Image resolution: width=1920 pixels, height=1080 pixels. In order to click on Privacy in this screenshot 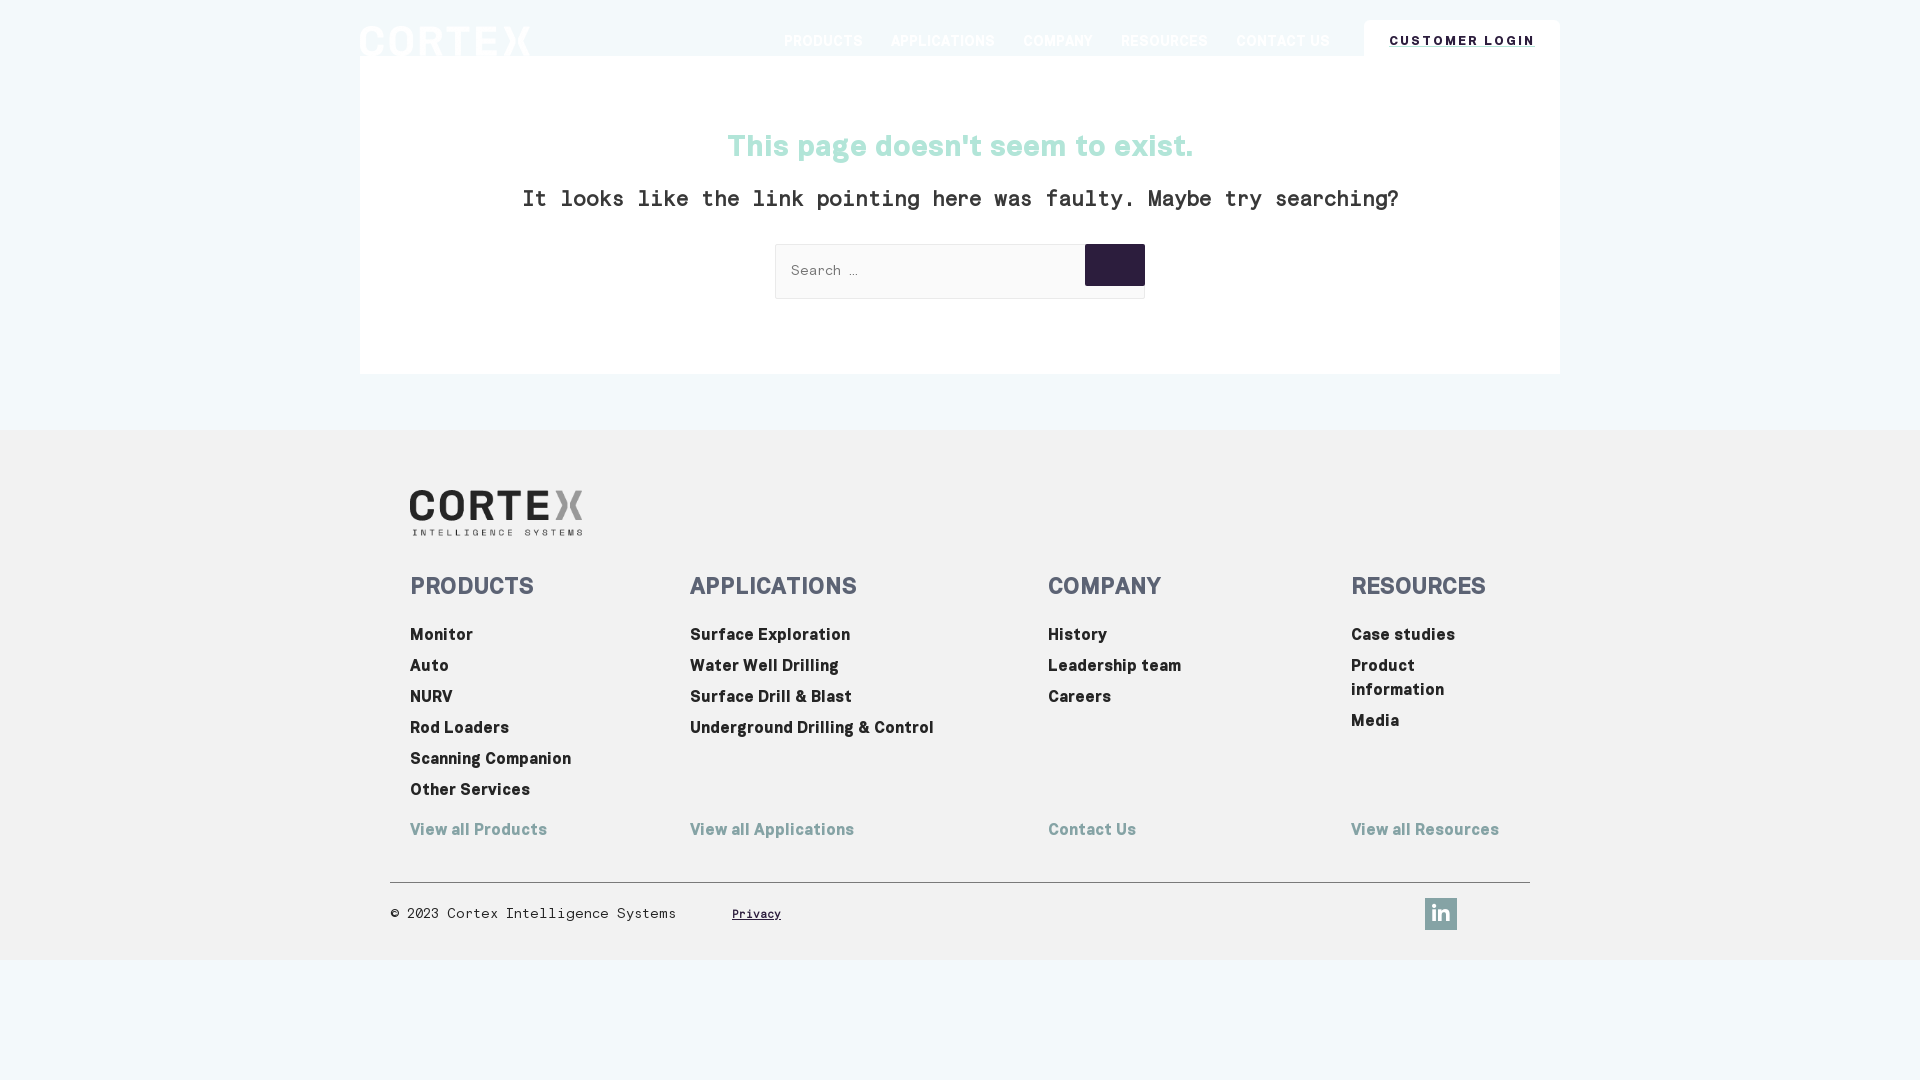, I will do `click(756, 914)`.